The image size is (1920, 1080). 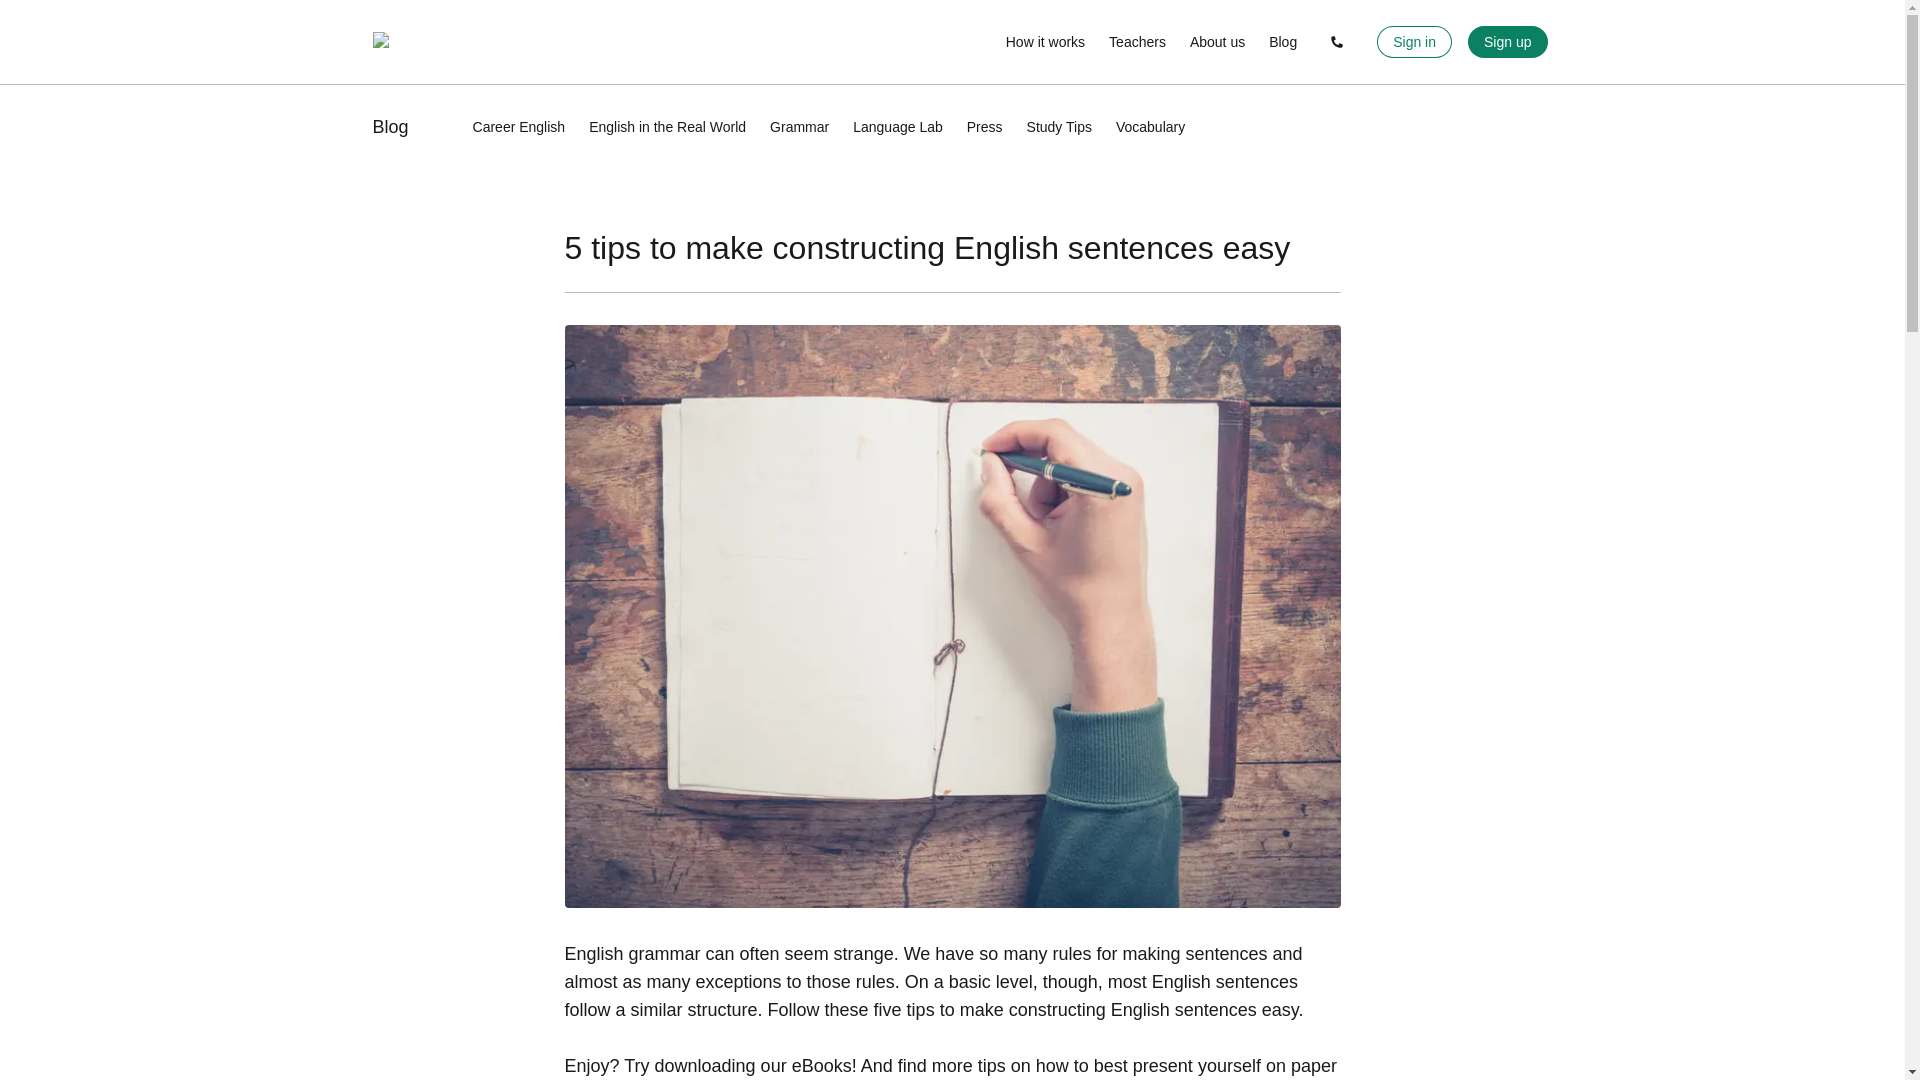 I want to click on About us, so click(x=1217, y=42).